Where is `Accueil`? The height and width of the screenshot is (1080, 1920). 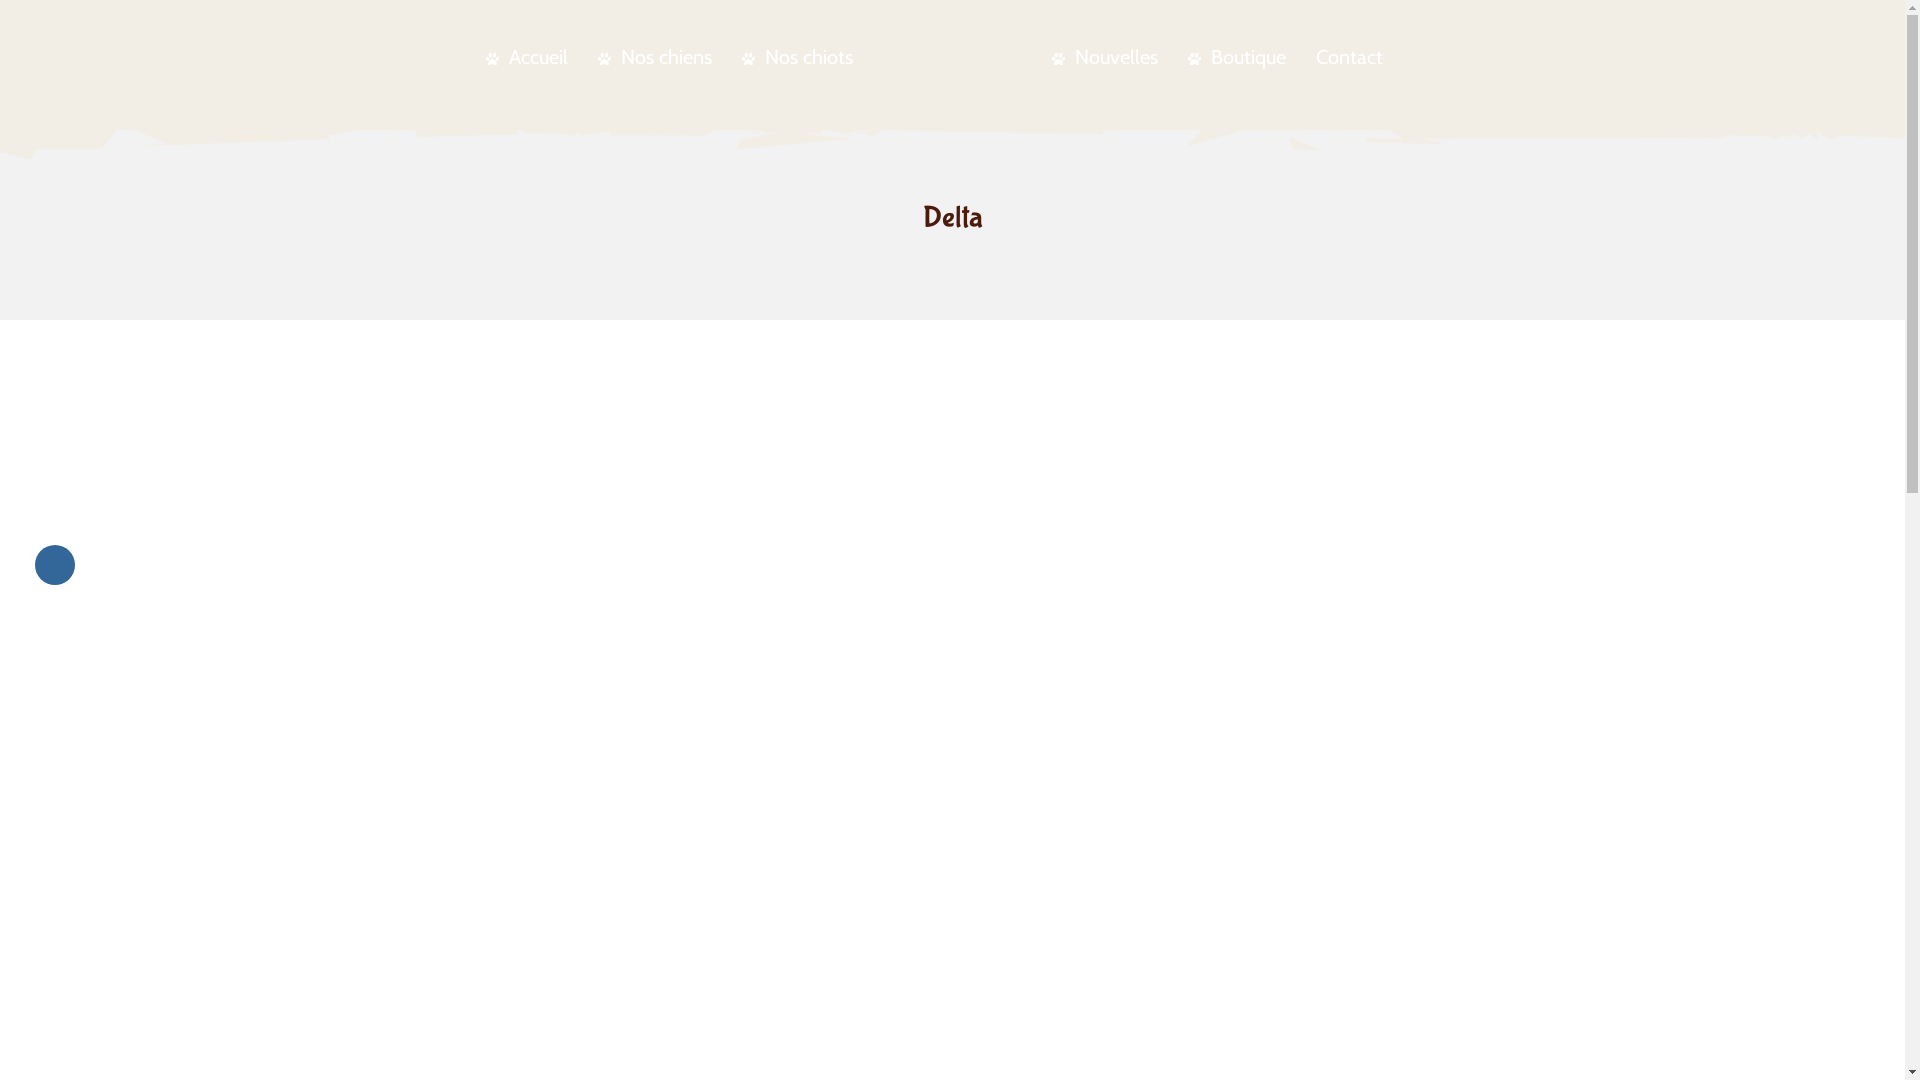 Accueil is located at coordinates (527, 58).